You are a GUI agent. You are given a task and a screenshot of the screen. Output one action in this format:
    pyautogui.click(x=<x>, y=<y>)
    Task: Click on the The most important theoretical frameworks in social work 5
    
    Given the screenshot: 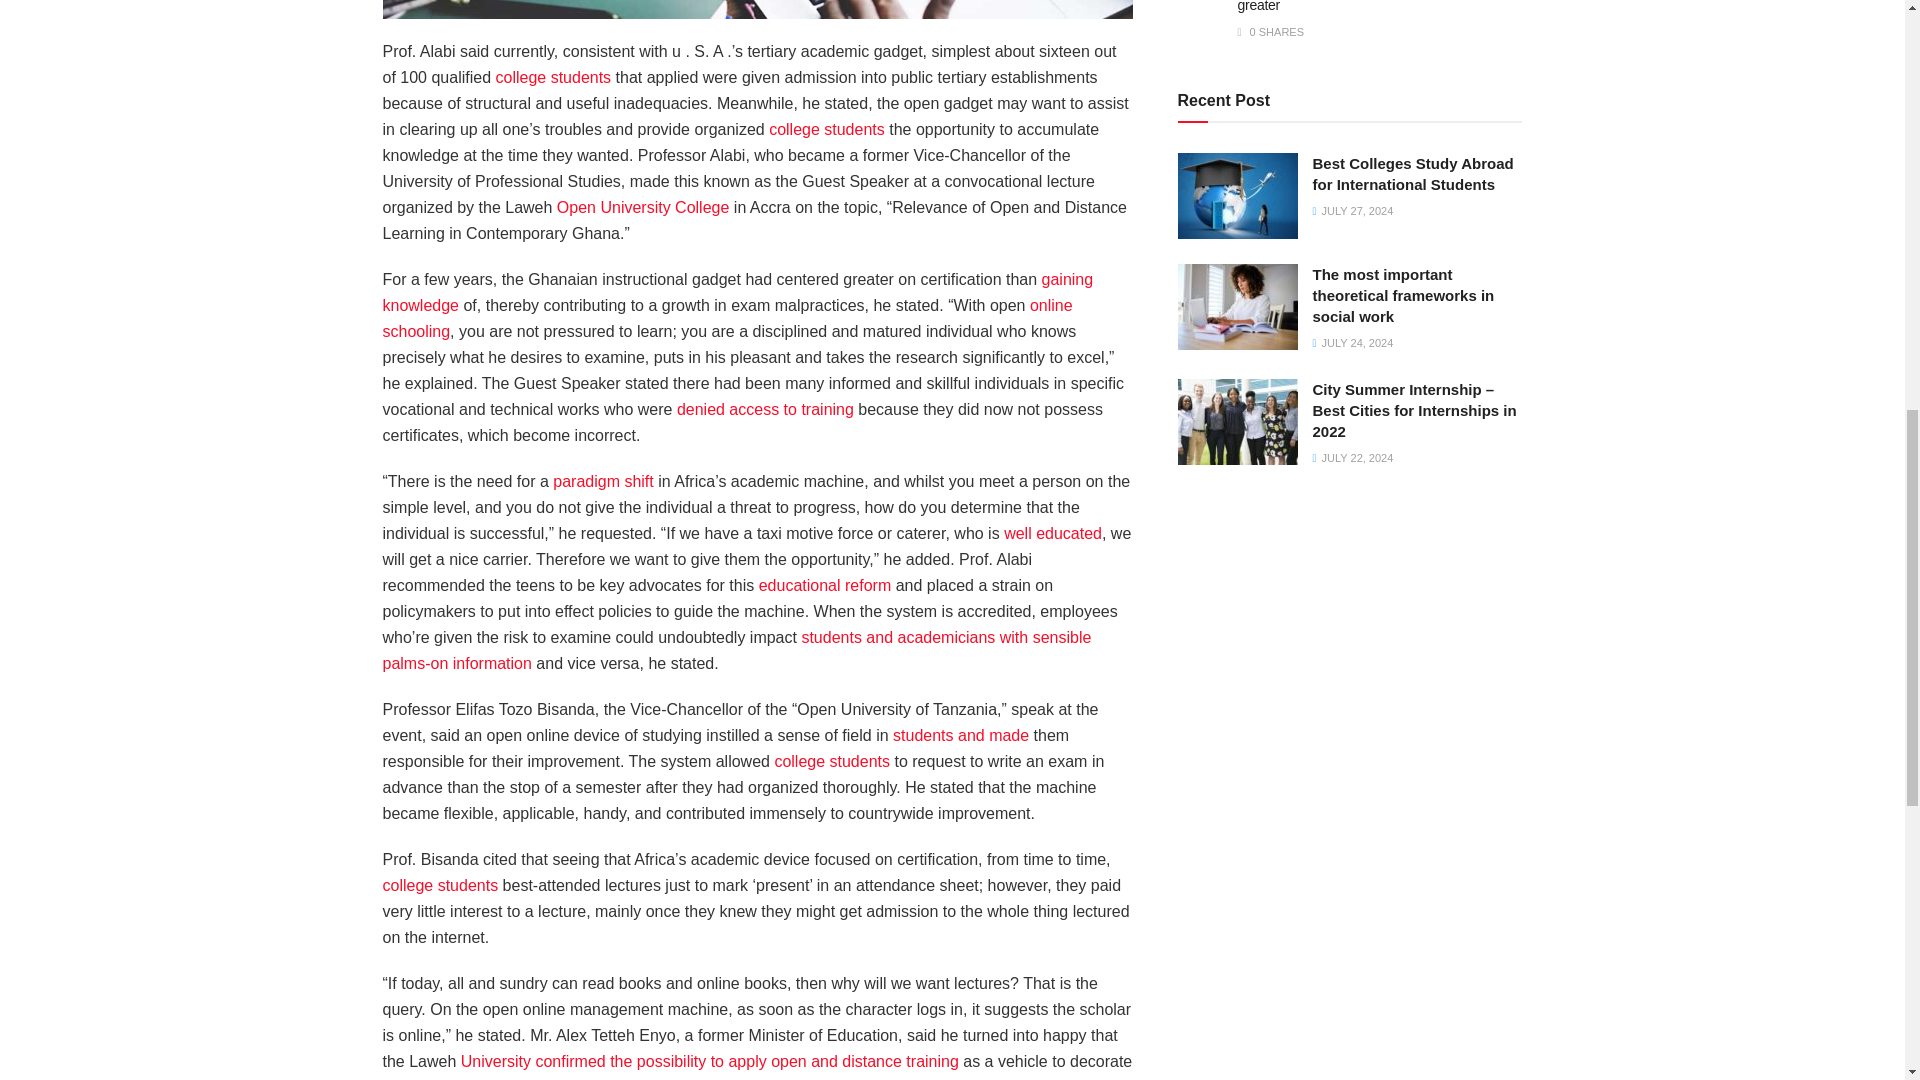 What is the action you would take?
    pyautogui.click(x=1238, y=306)
    